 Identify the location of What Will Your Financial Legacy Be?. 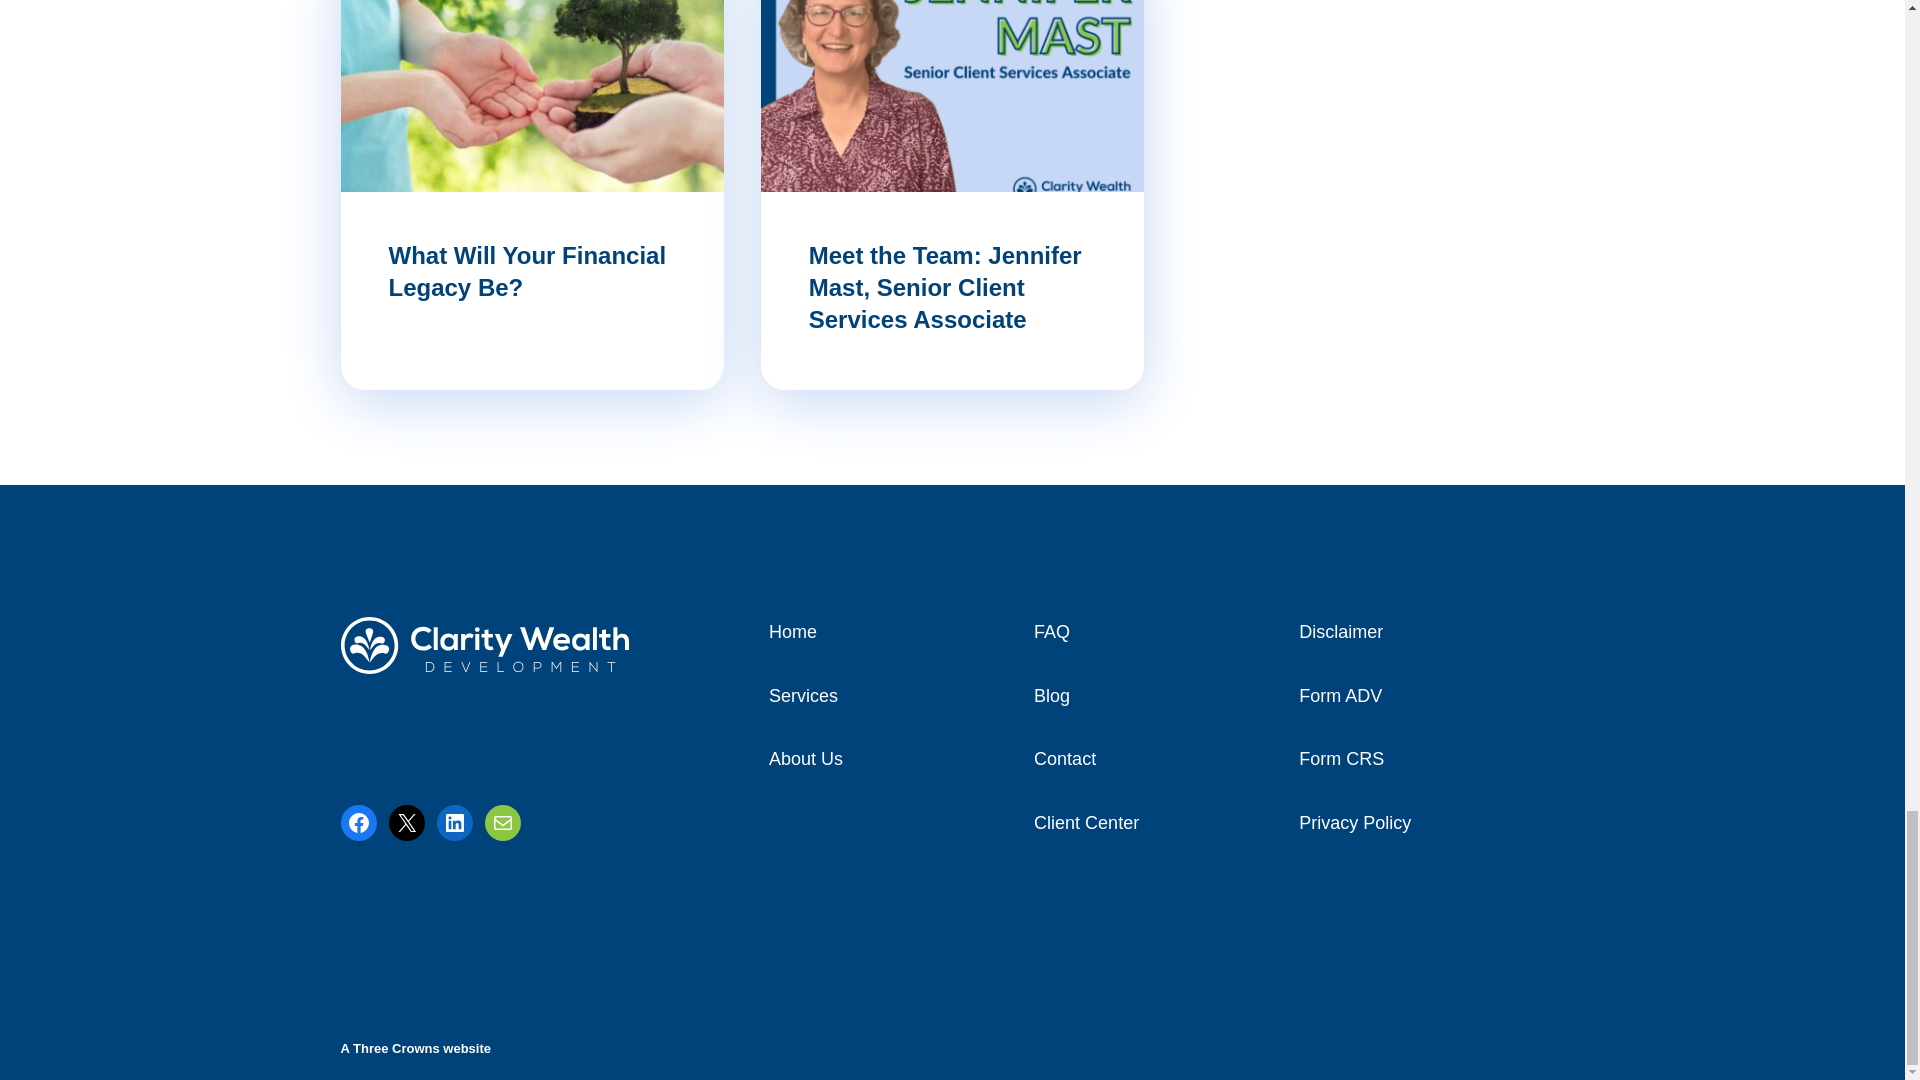
(526, 271).